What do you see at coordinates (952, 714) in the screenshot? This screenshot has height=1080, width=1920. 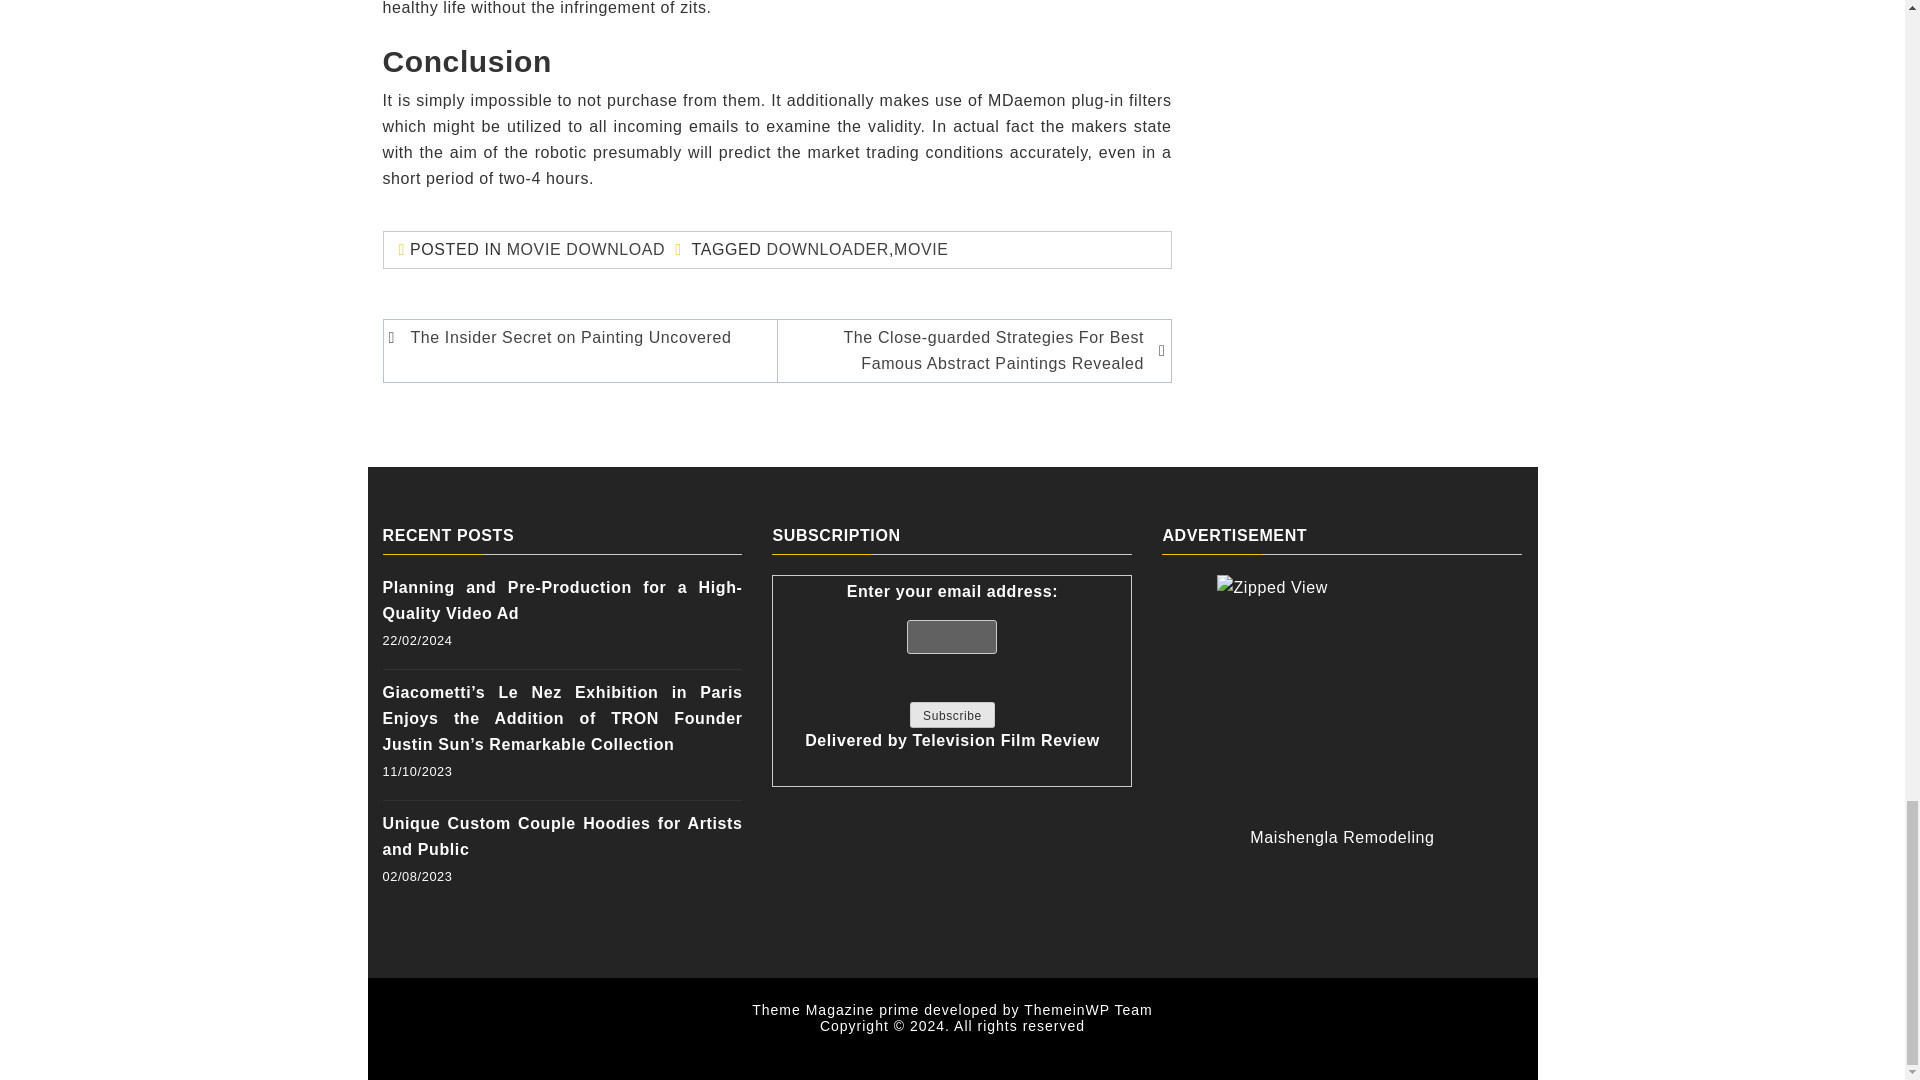 I see `Subscribe` at bounding box center [952, 714].